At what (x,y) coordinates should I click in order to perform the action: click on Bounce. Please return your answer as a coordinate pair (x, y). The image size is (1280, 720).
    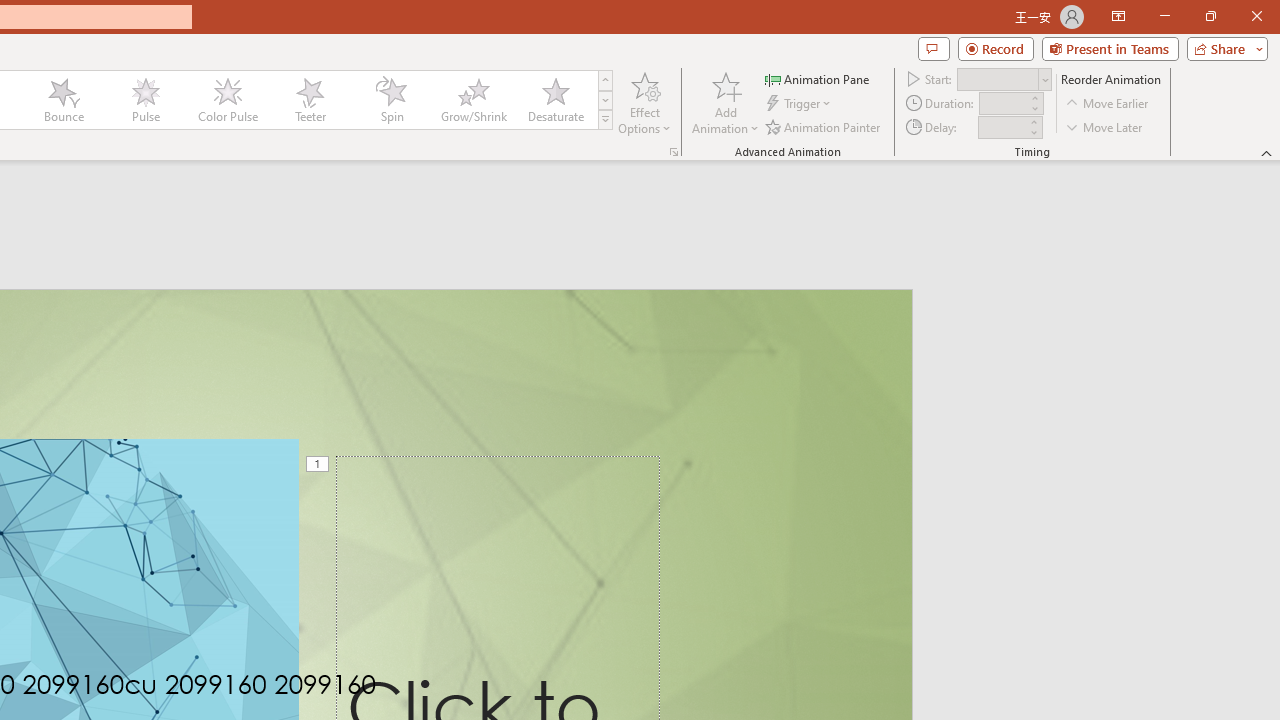
    Looking at the image, I should click on (64, 100).